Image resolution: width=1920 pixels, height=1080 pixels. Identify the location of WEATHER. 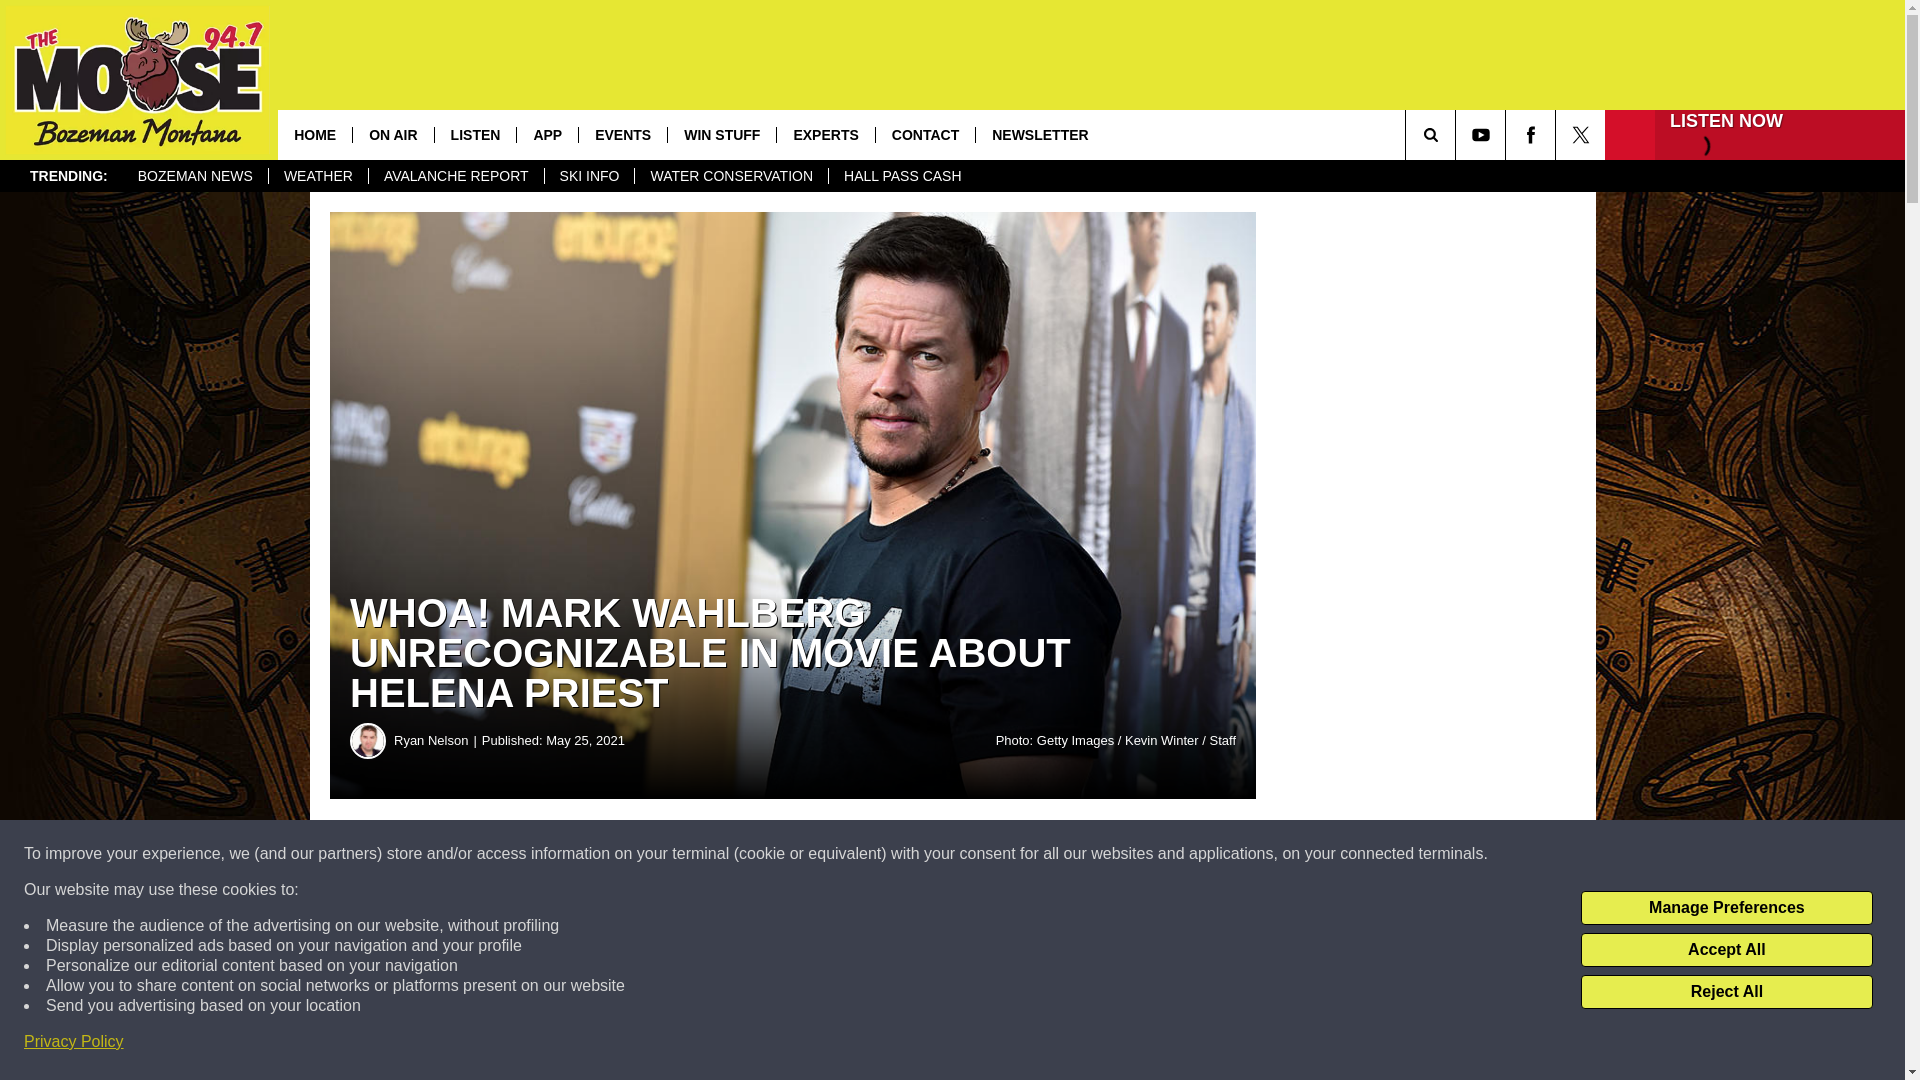
(318, 176).